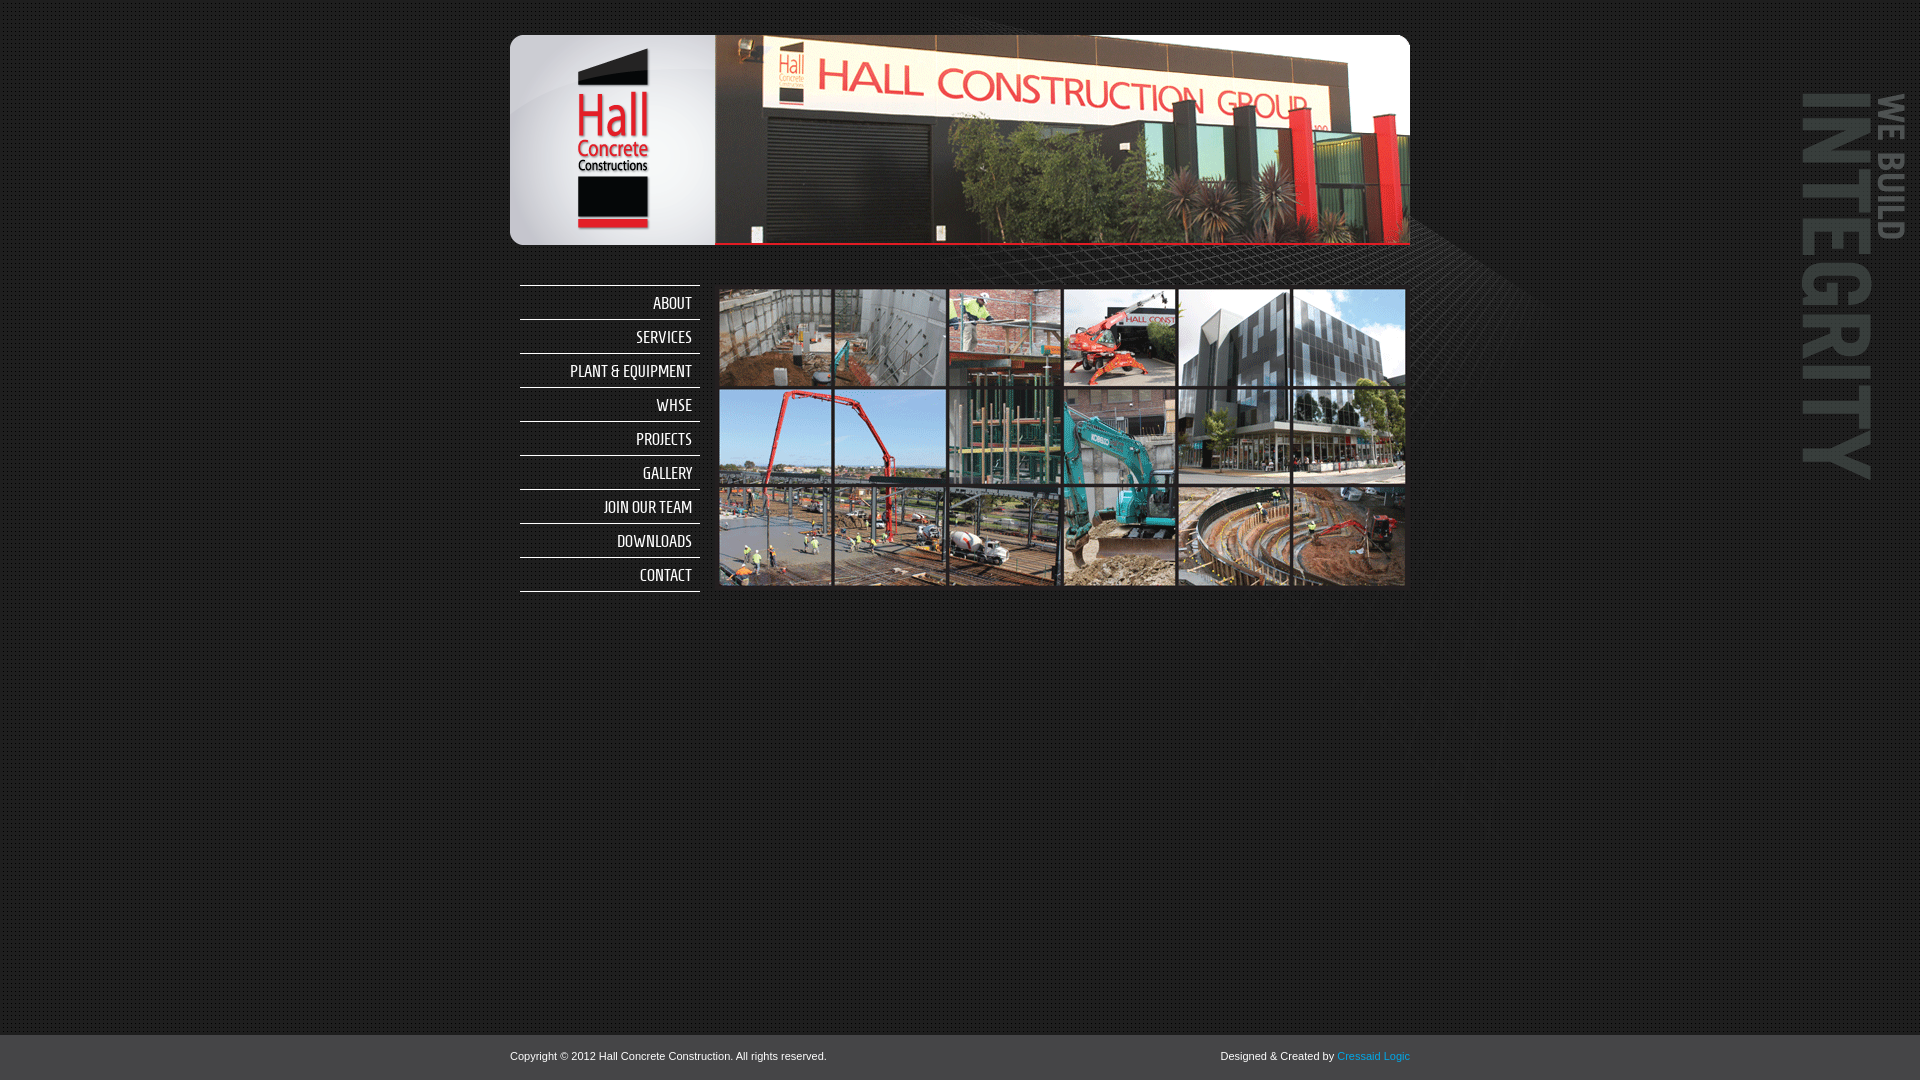  I want to click on GALLERY, so click(610, 472).